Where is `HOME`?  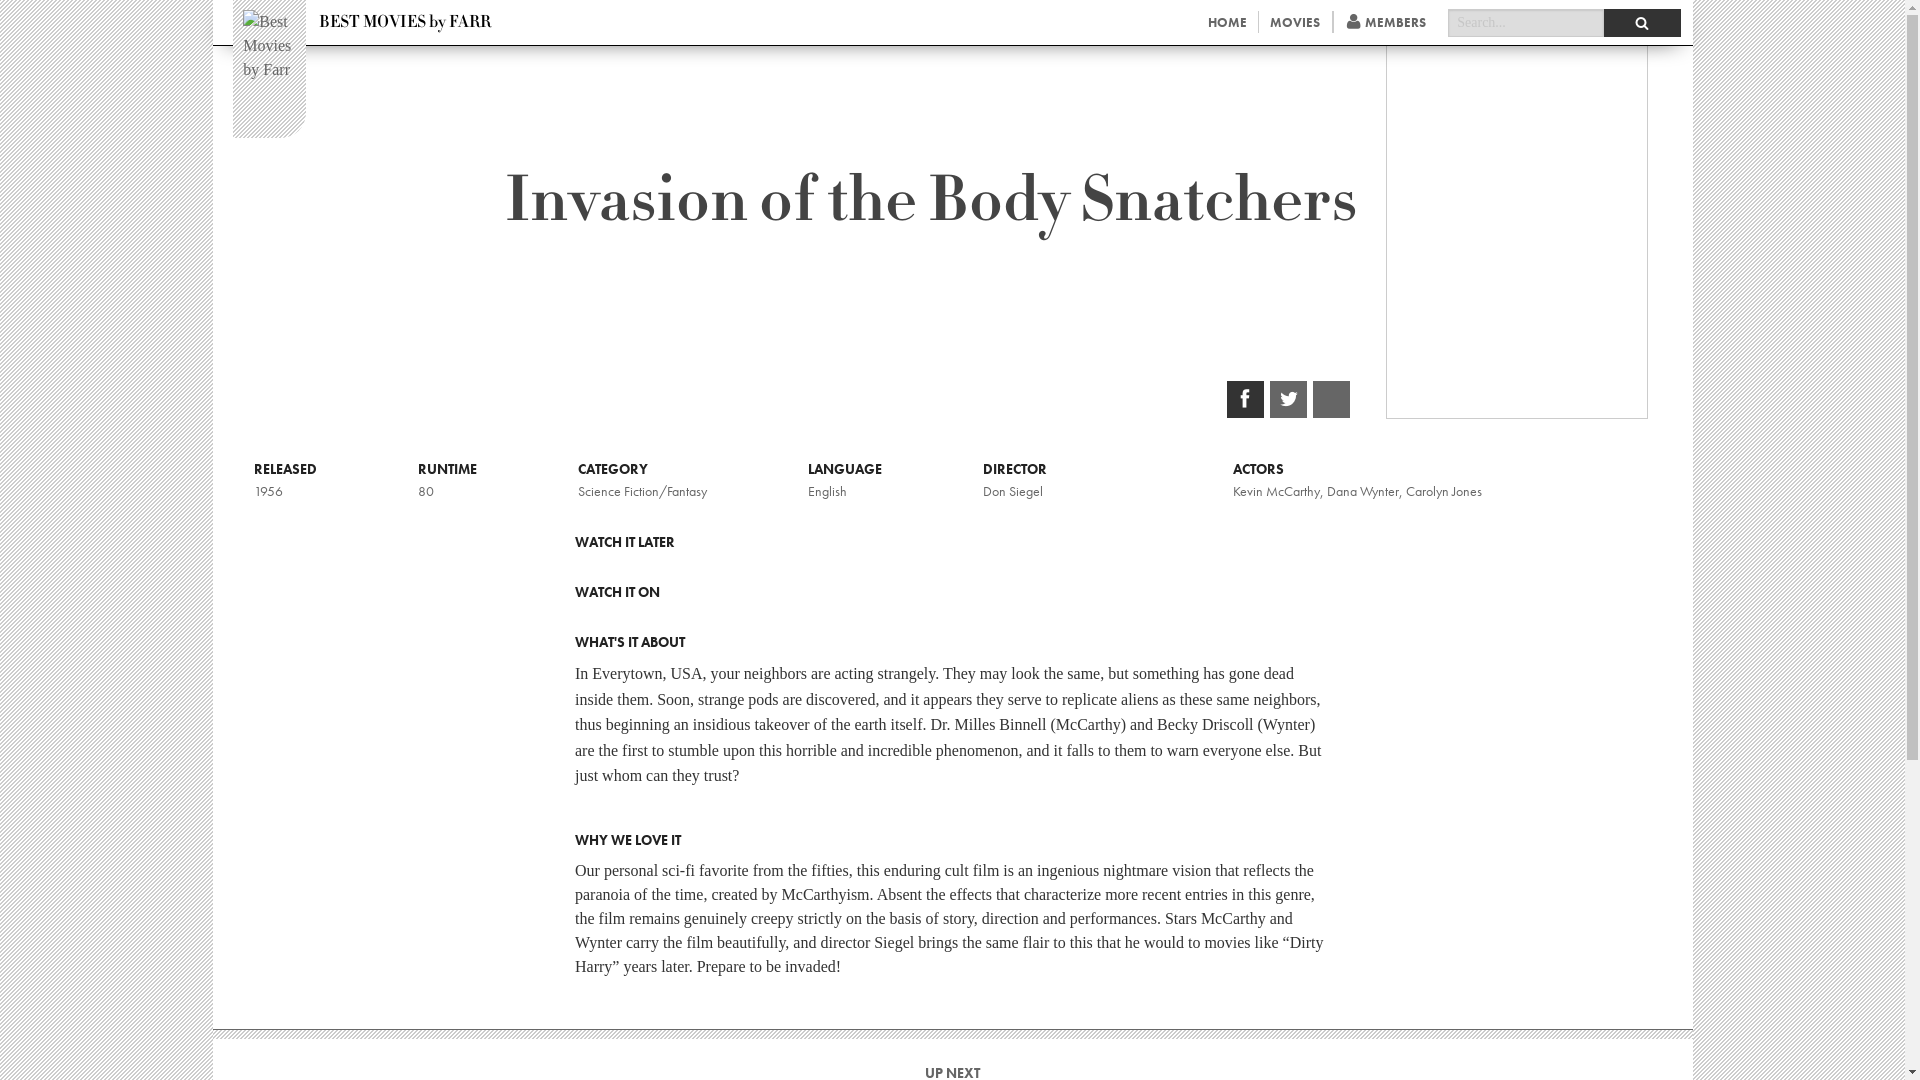 HOME is located at coordinates (1226, 22).